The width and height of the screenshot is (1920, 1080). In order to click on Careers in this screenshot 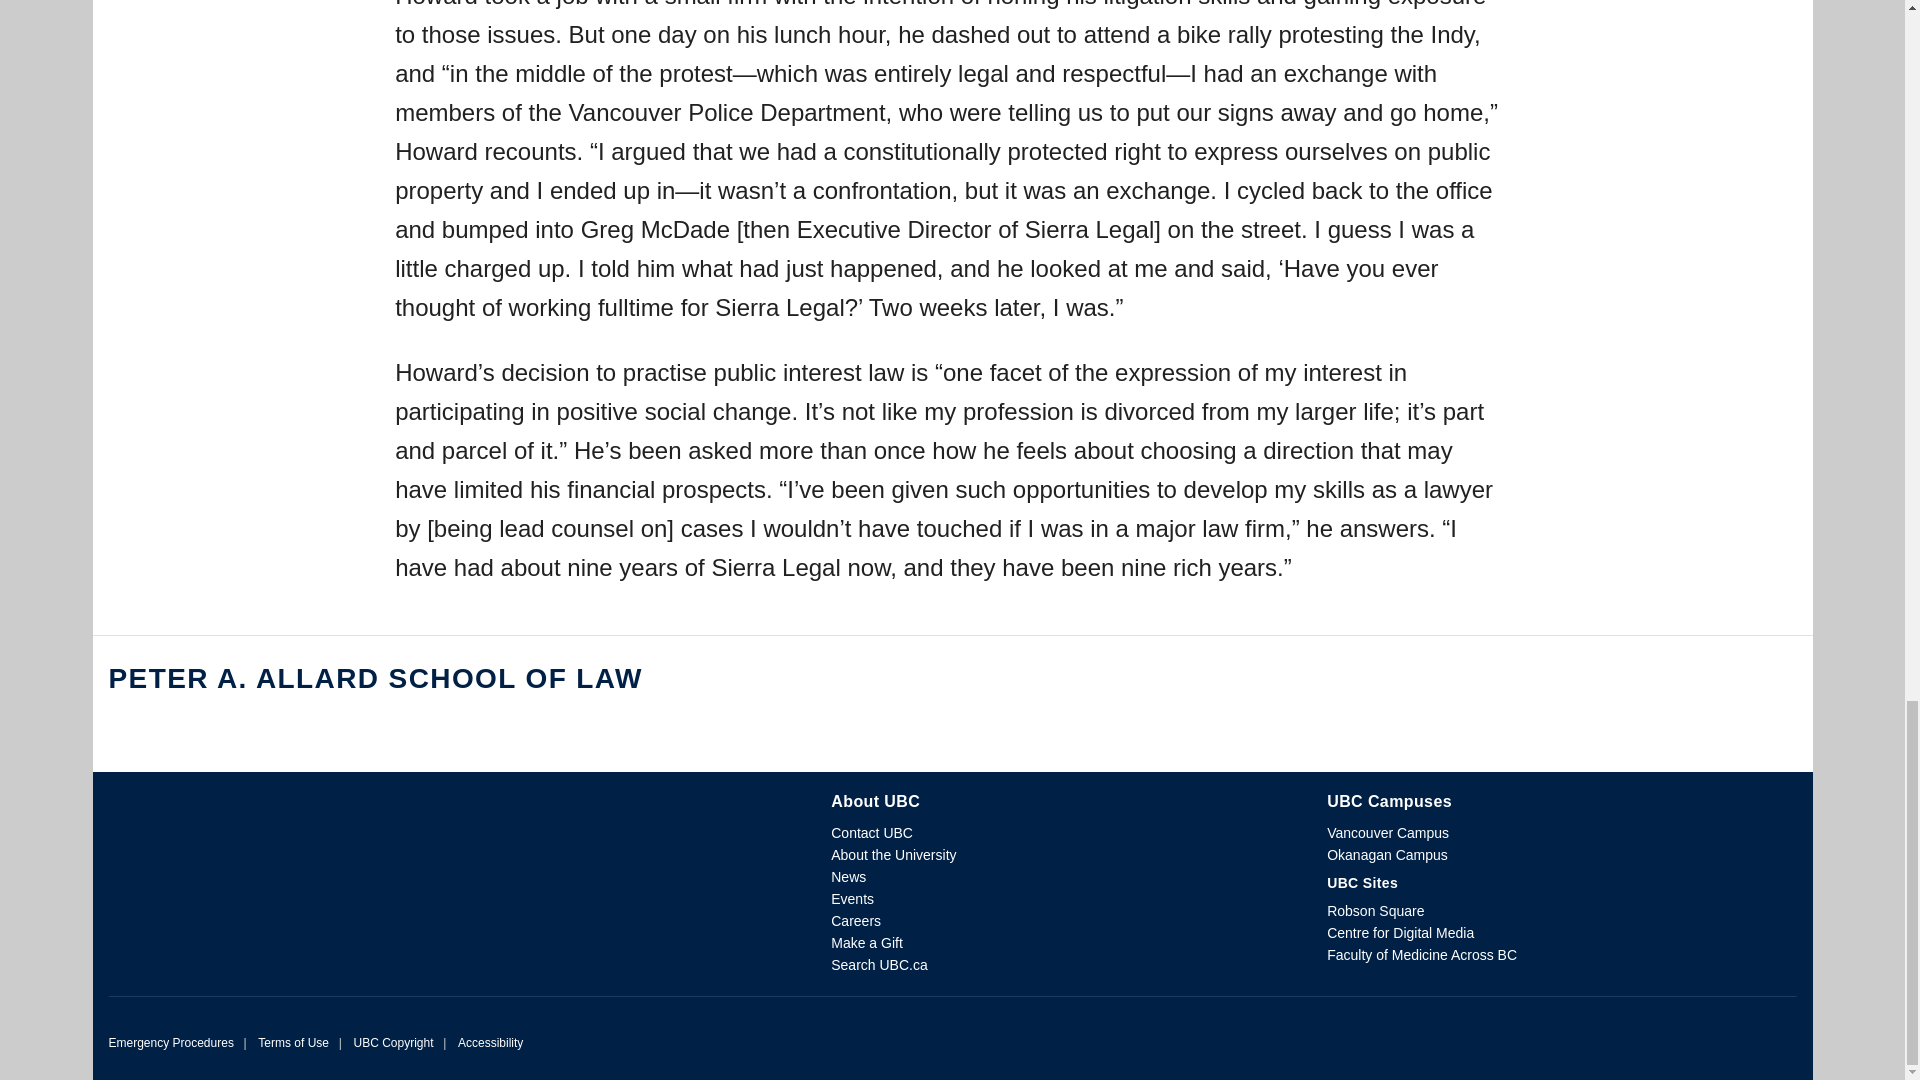, I will do `click(856, 920)`.